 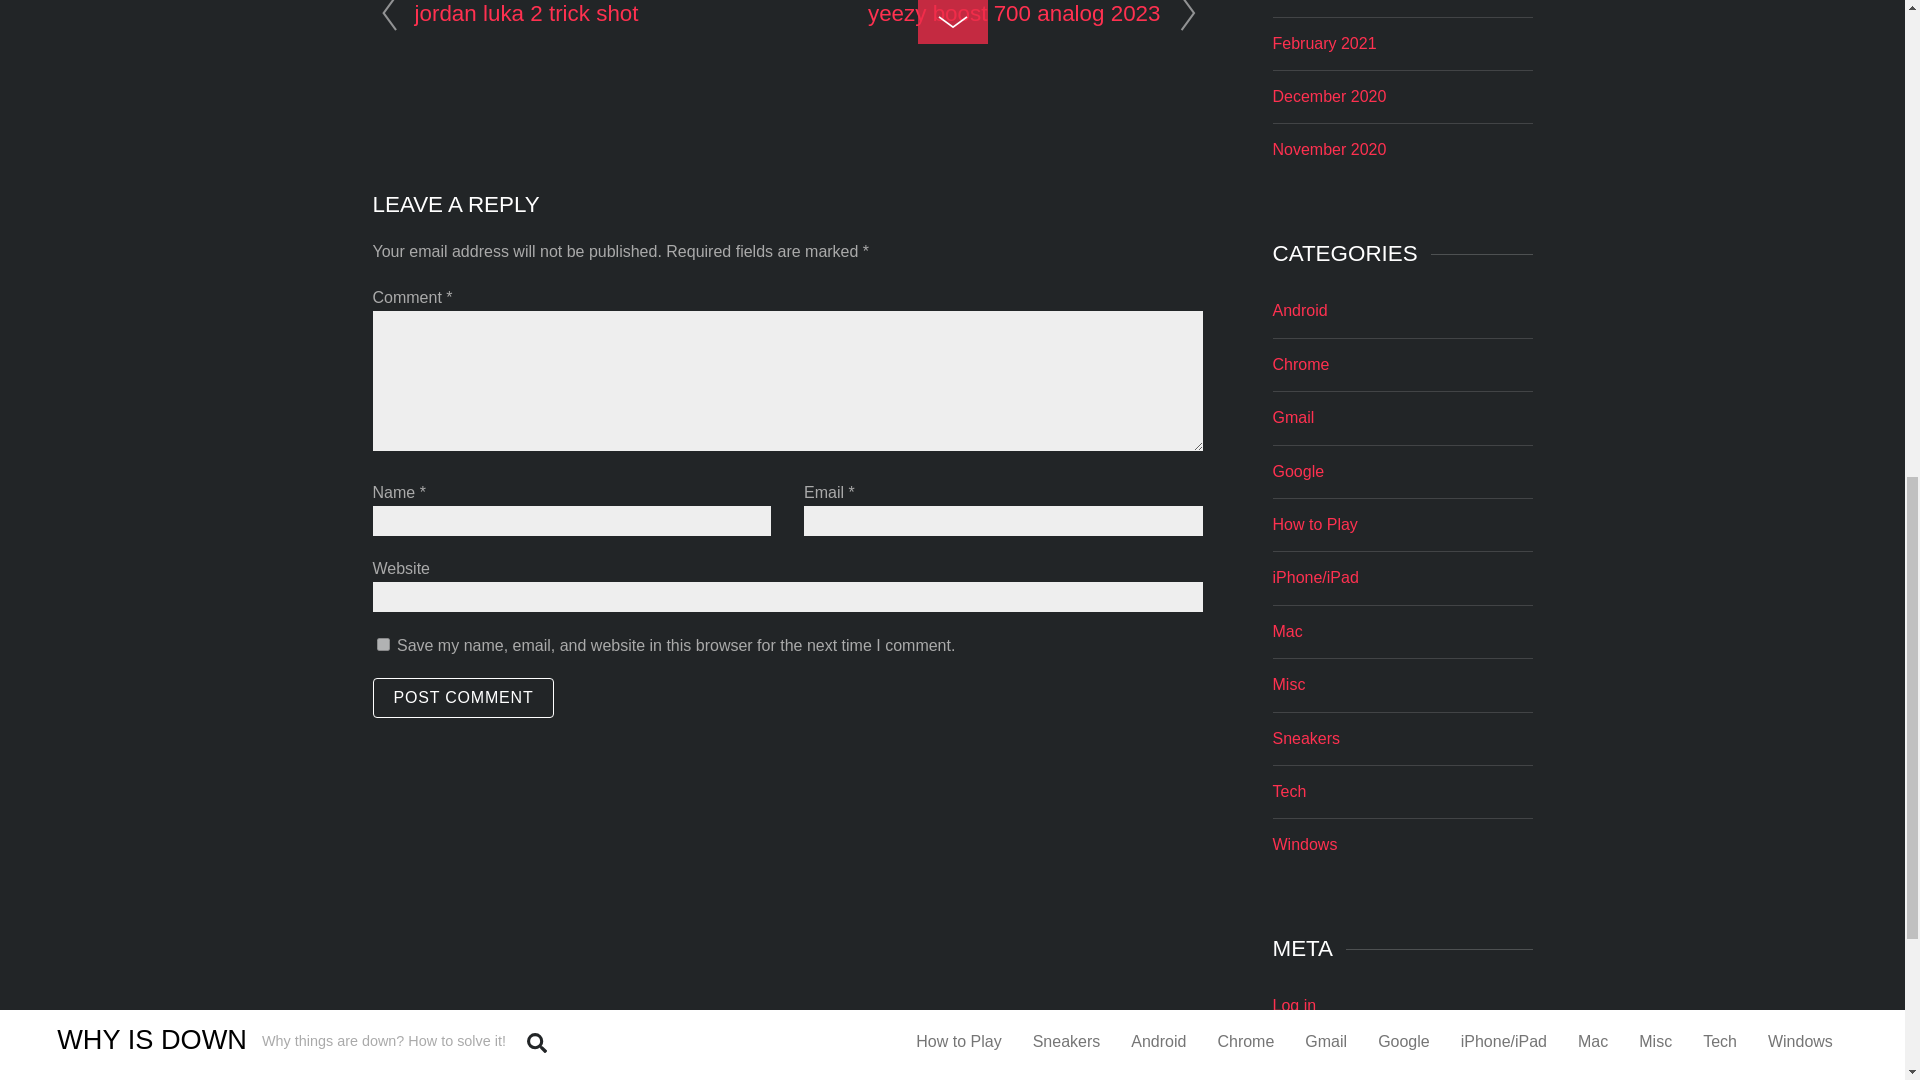 What do you see at coordinates (526, 13) in the screenshot?
I see `jordan luka 2 trick shot` at bounding box center [526, 13].